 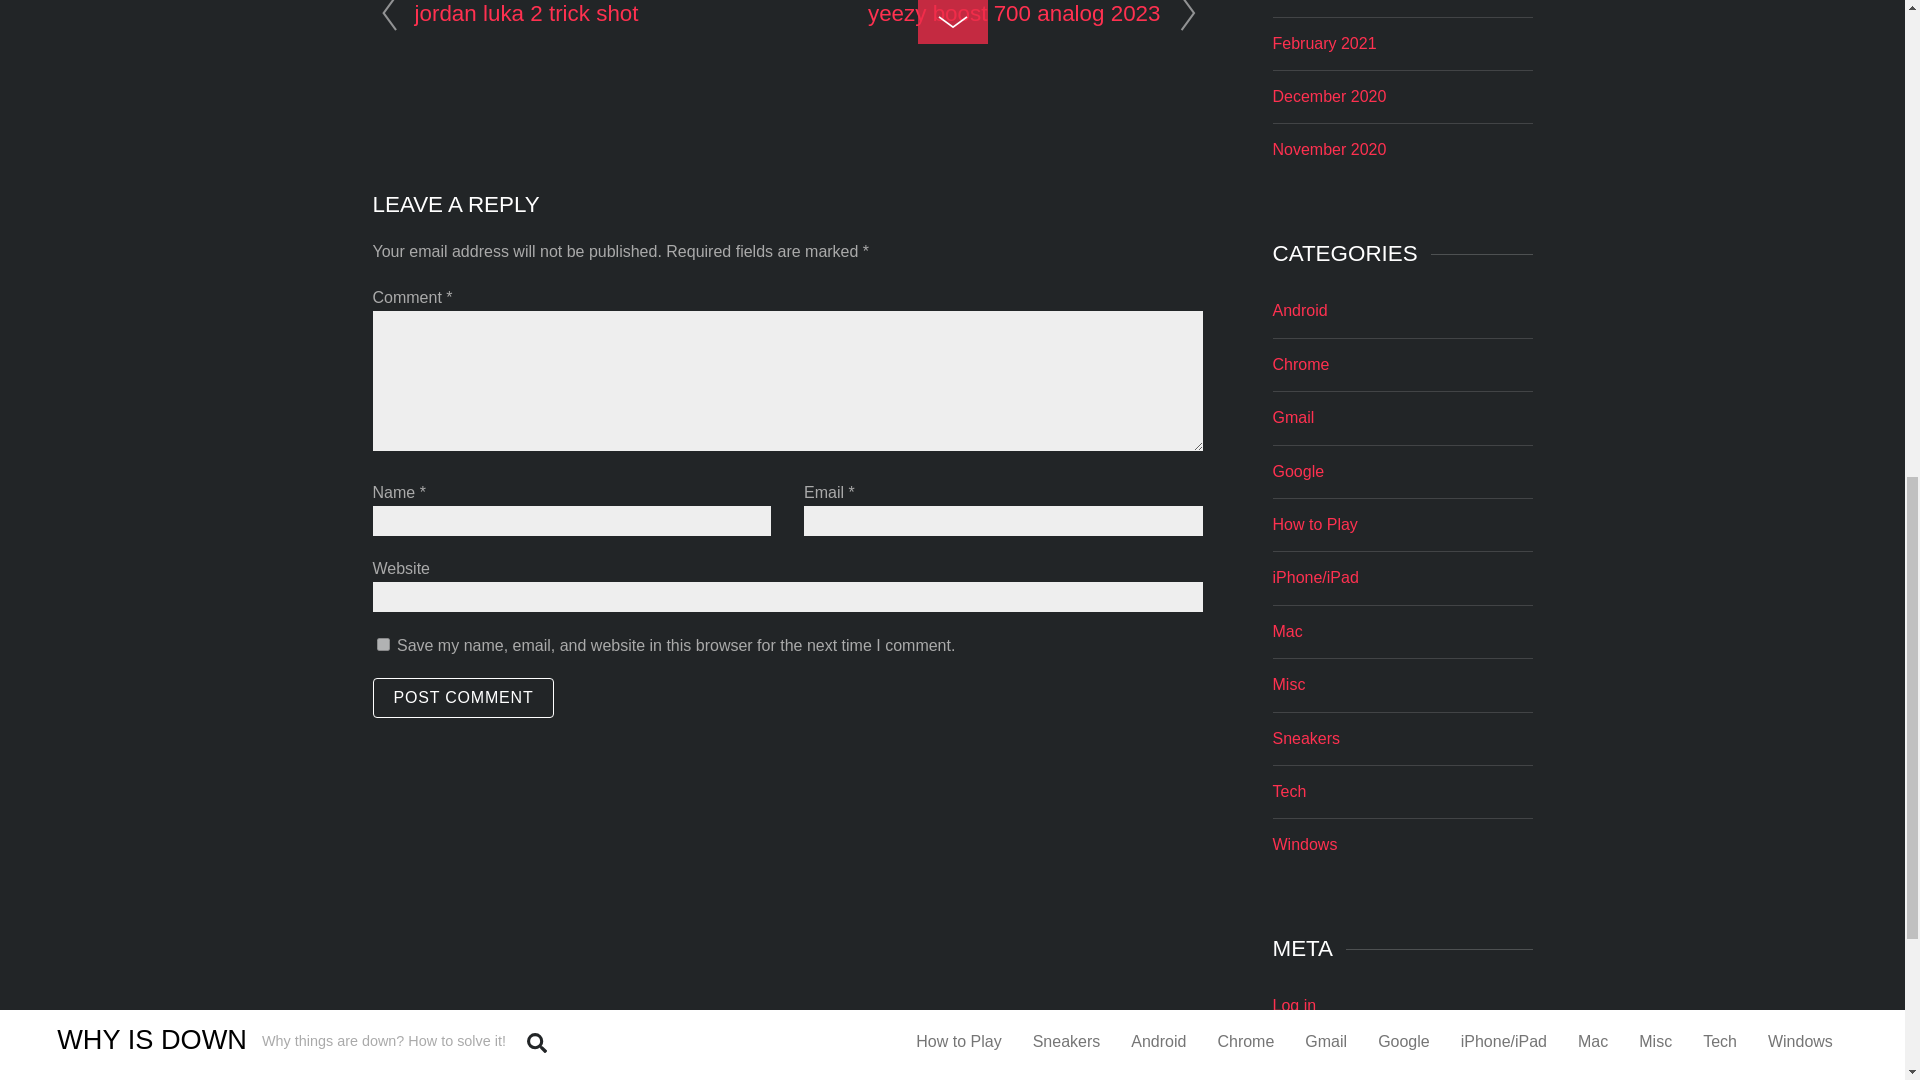 What do you see at coordinates (526, 13) in the screenshot?
I see `jordan luka 2 trick shot` at bounding box center [526, 13].